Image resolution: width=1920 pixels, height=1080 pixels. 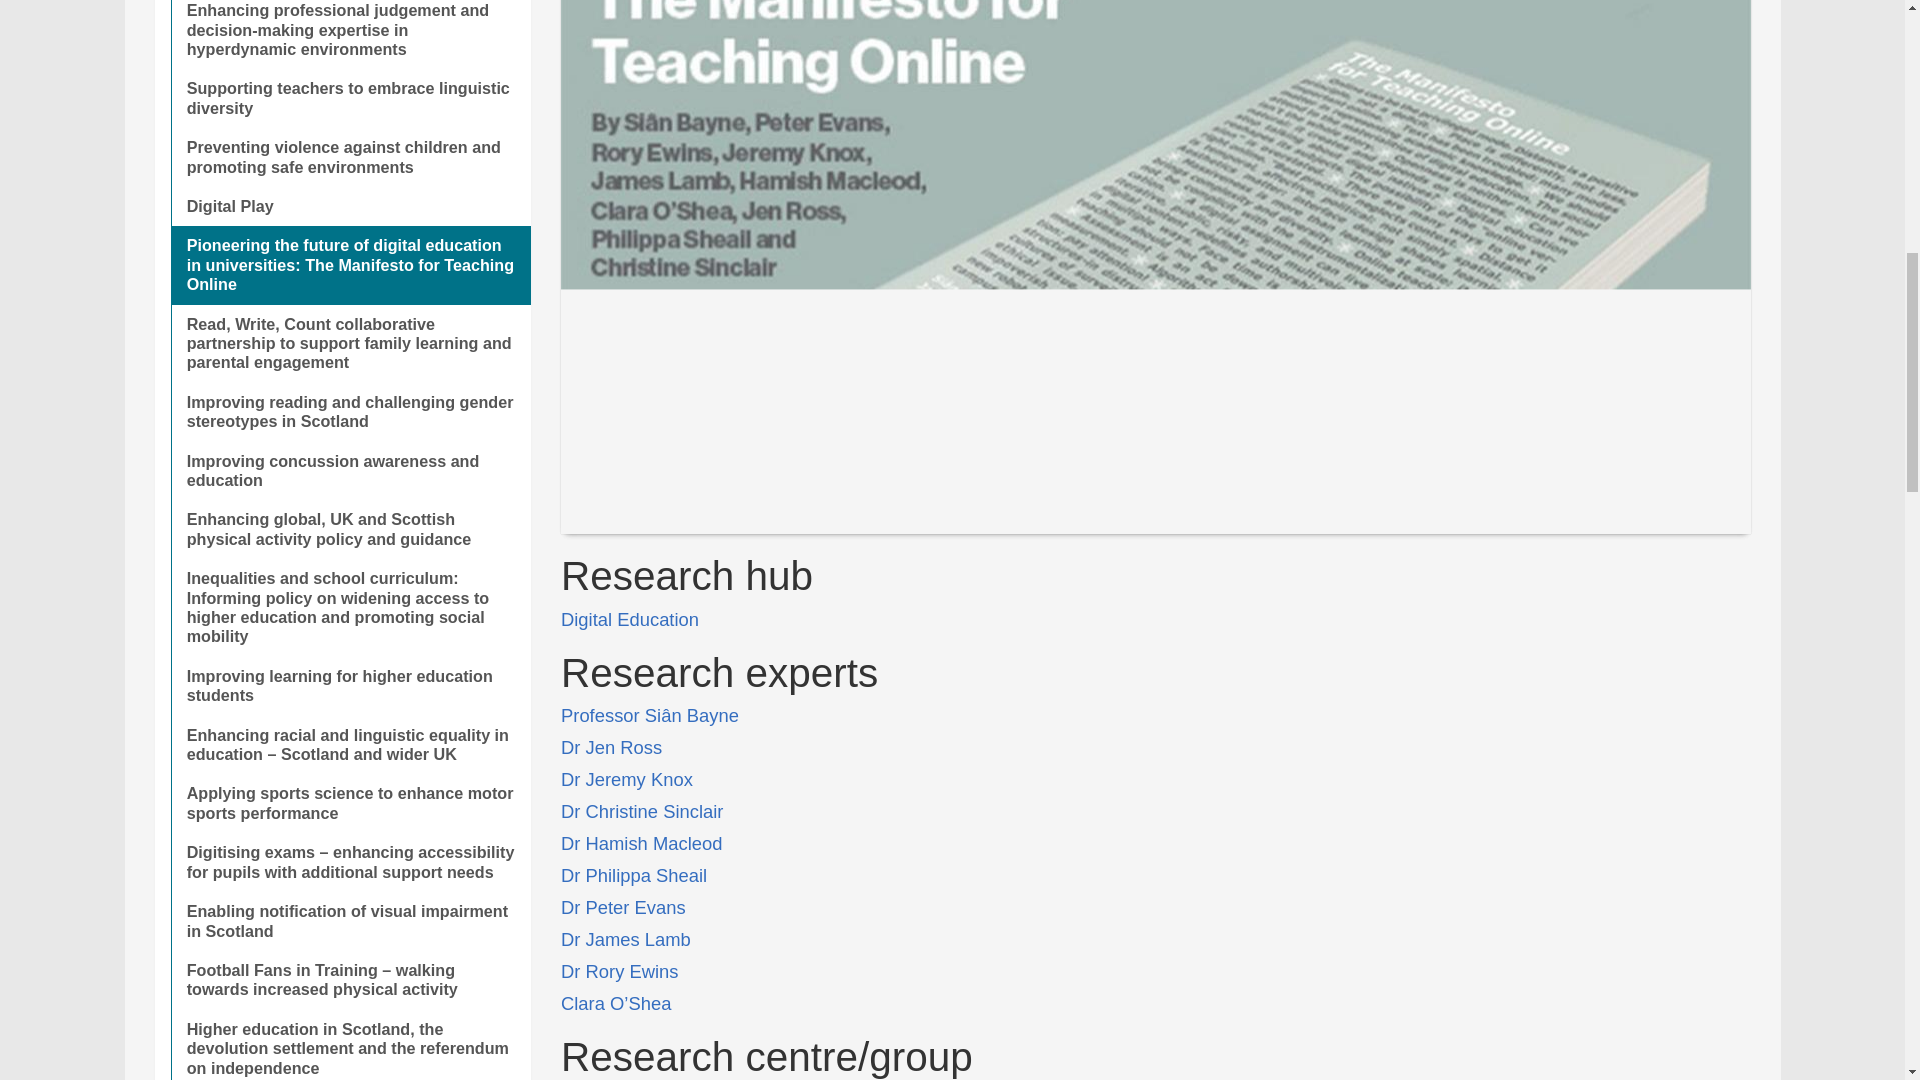 I want to click on Improving learning for higher education students, so click(x=350, y=686).